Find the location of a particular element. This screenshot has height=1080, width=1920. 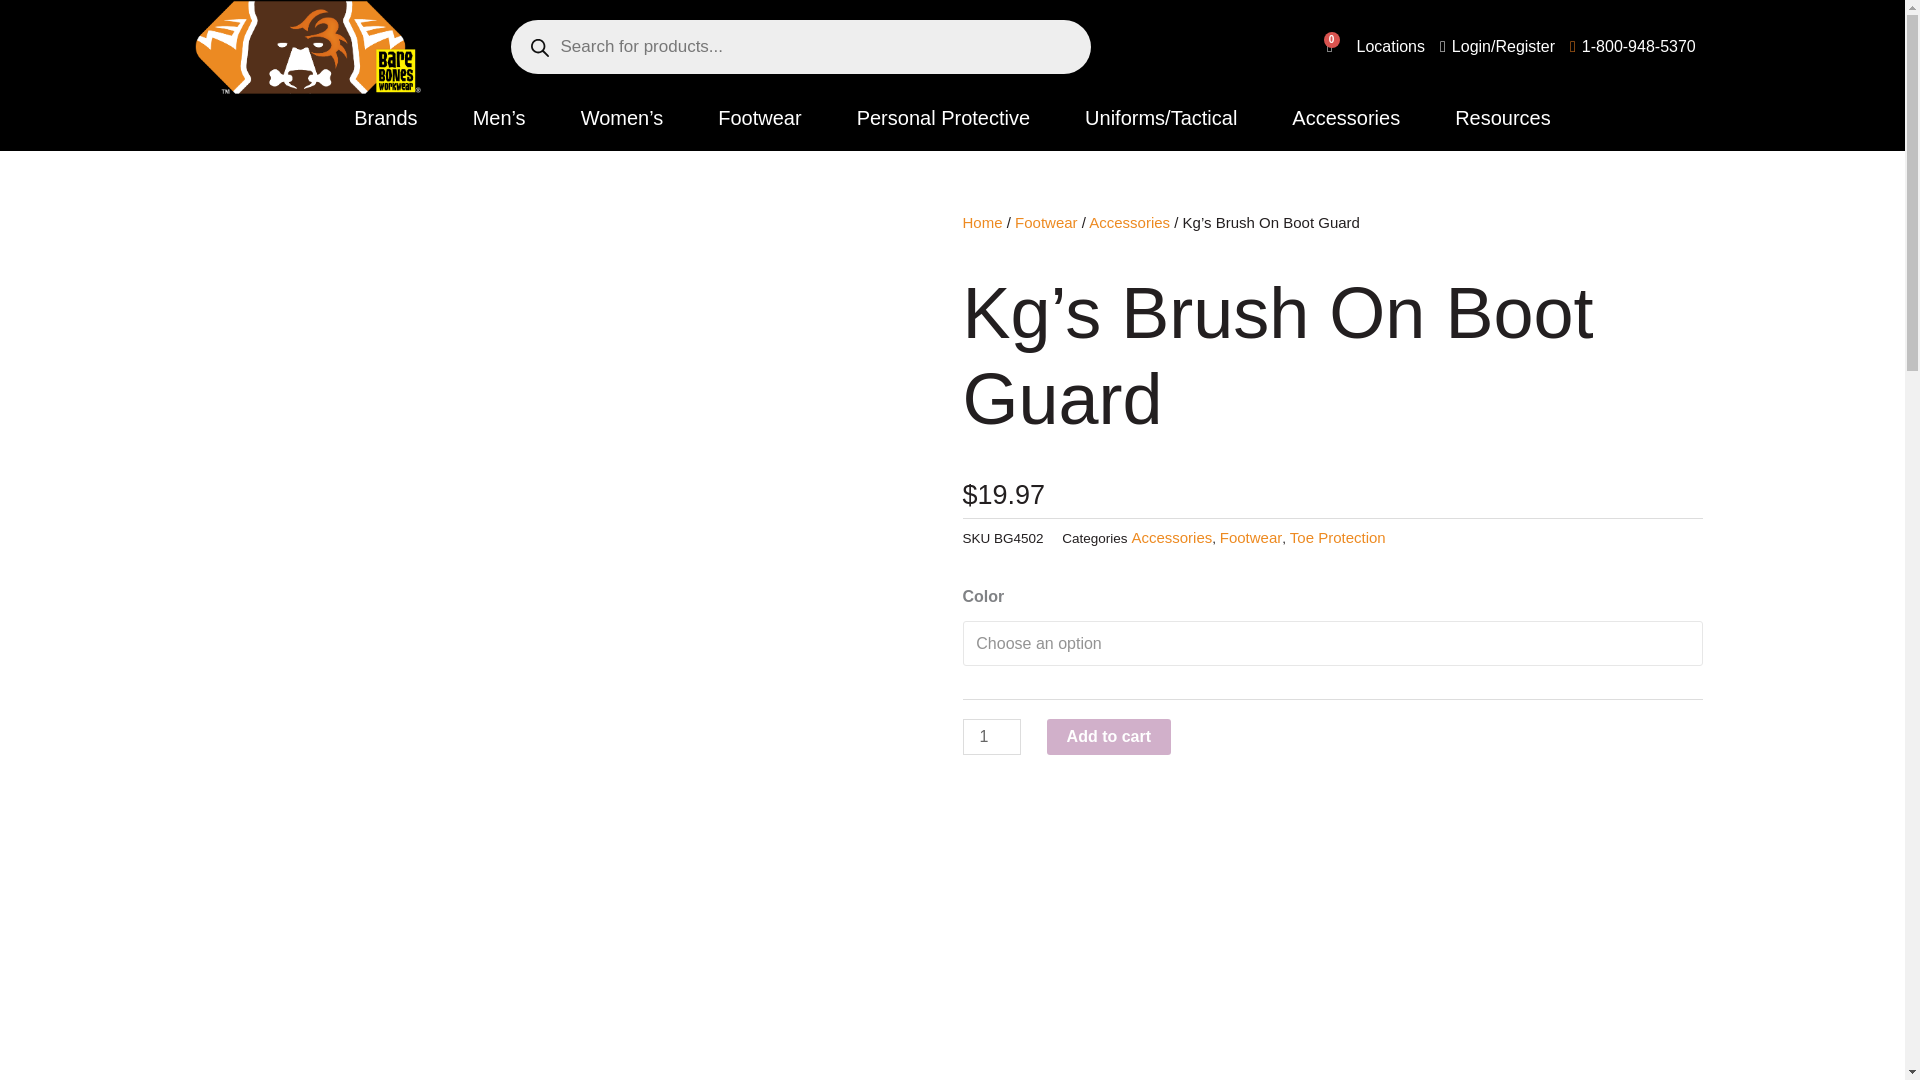

1-800-948-5370 is located at coordinates (1390, 46).